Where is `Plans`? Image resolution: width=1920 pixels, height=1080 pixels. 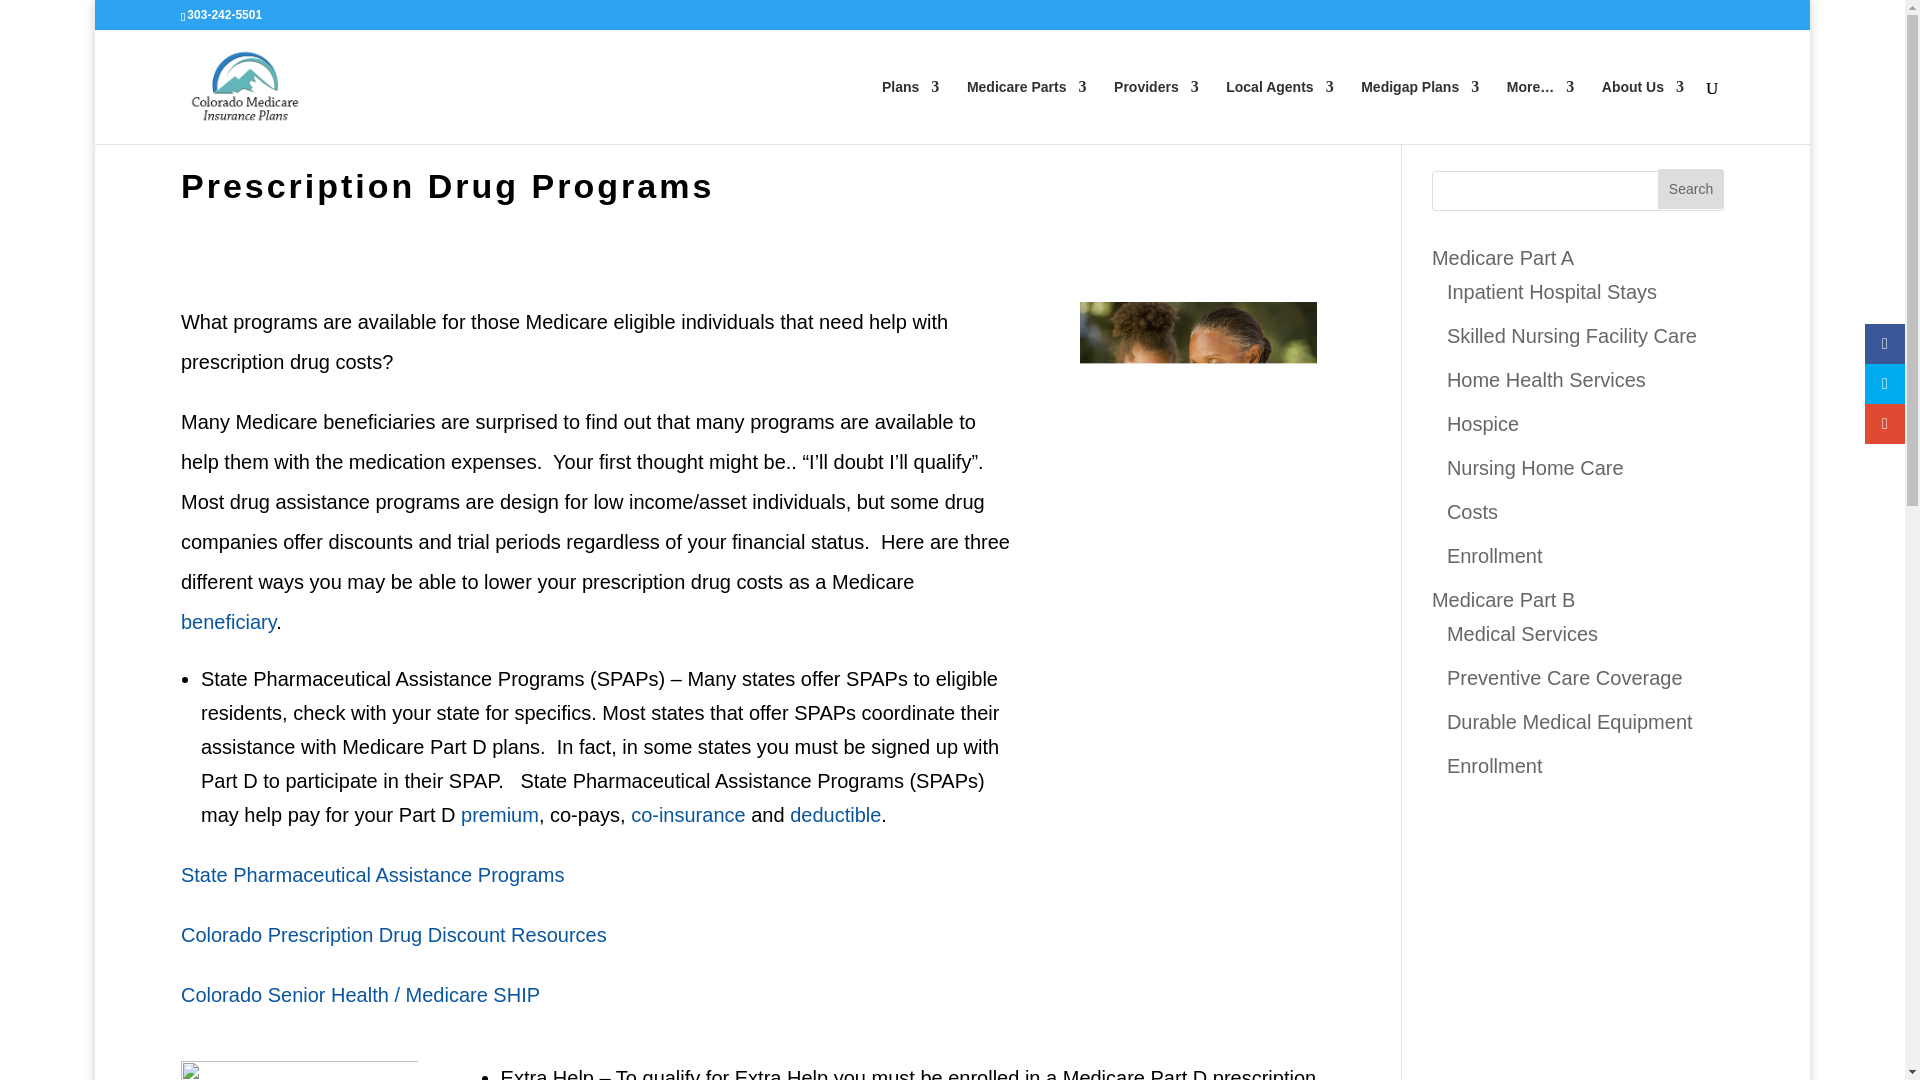 Plans is located at coordinates (910, 111).